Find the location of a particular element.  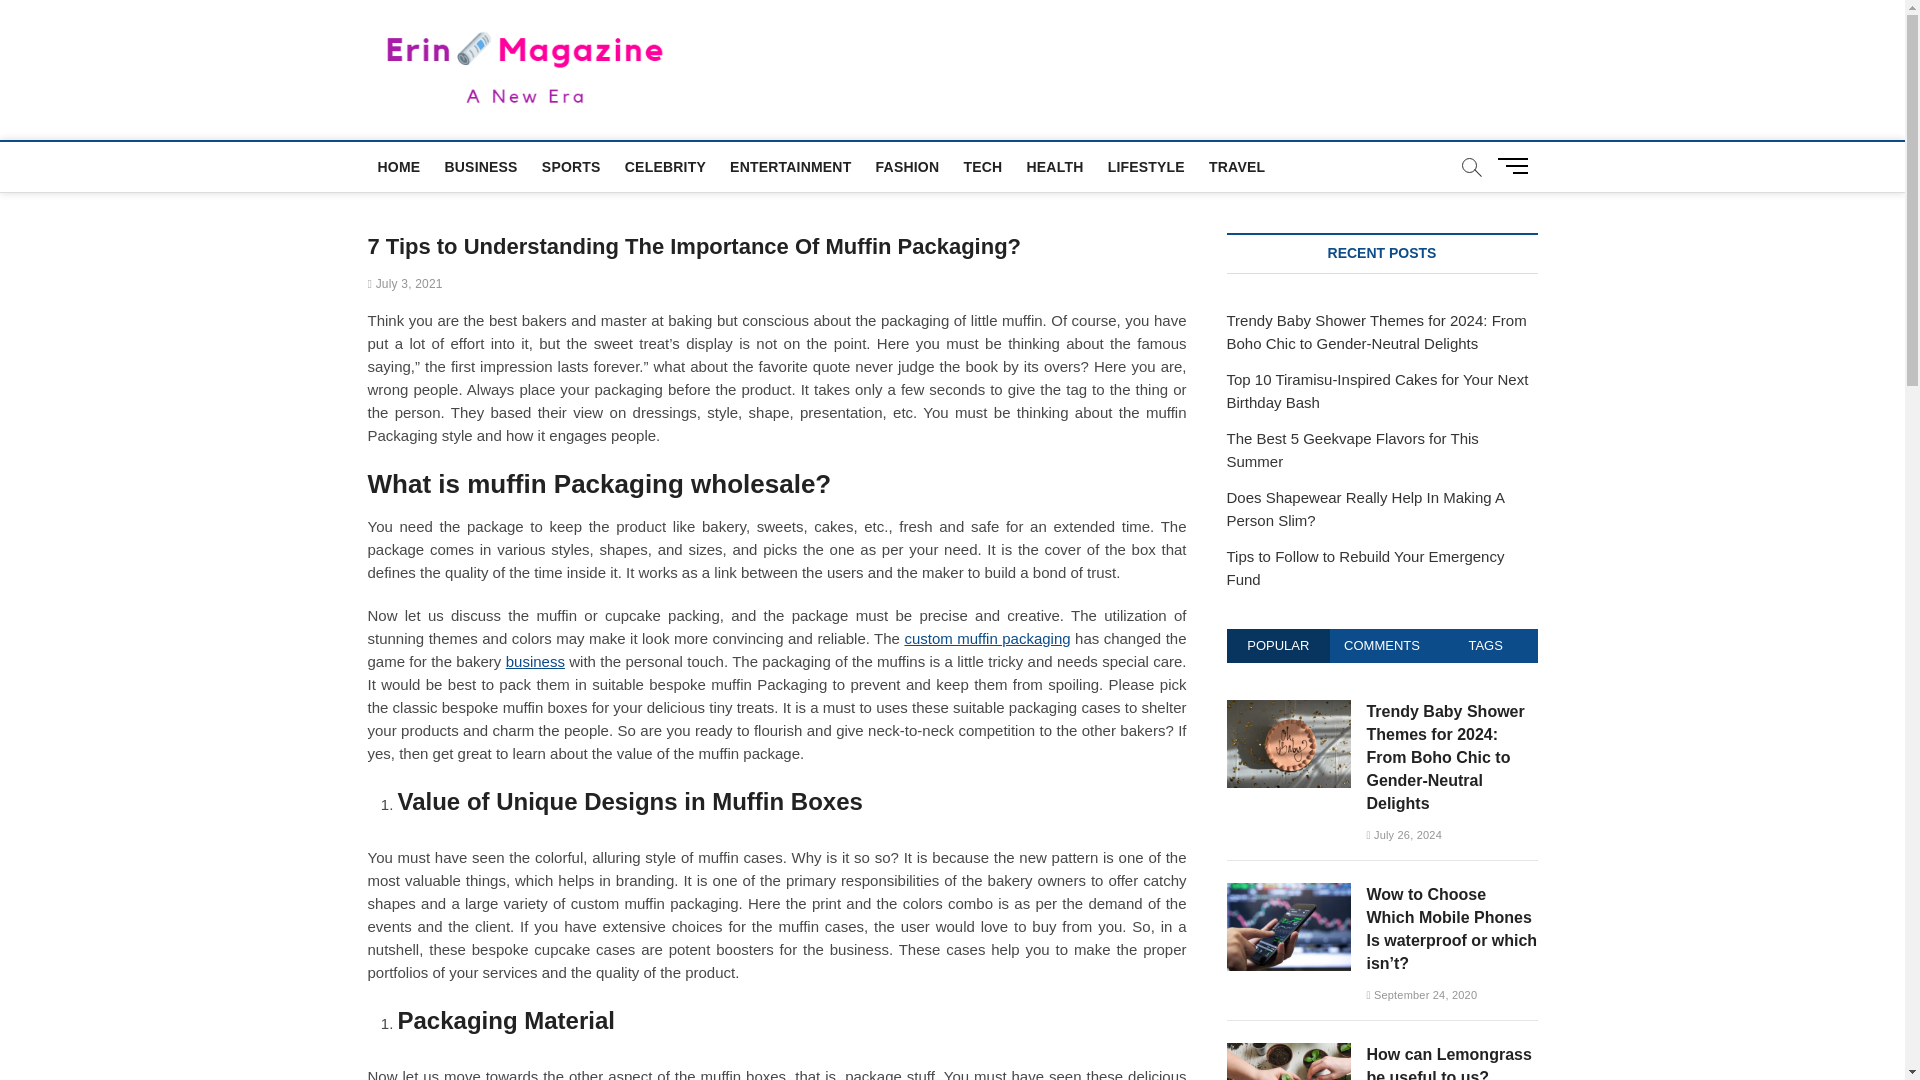

Tips to Follow to Rebuild Your Emergency Fund is located at coordinates (1364, 567).